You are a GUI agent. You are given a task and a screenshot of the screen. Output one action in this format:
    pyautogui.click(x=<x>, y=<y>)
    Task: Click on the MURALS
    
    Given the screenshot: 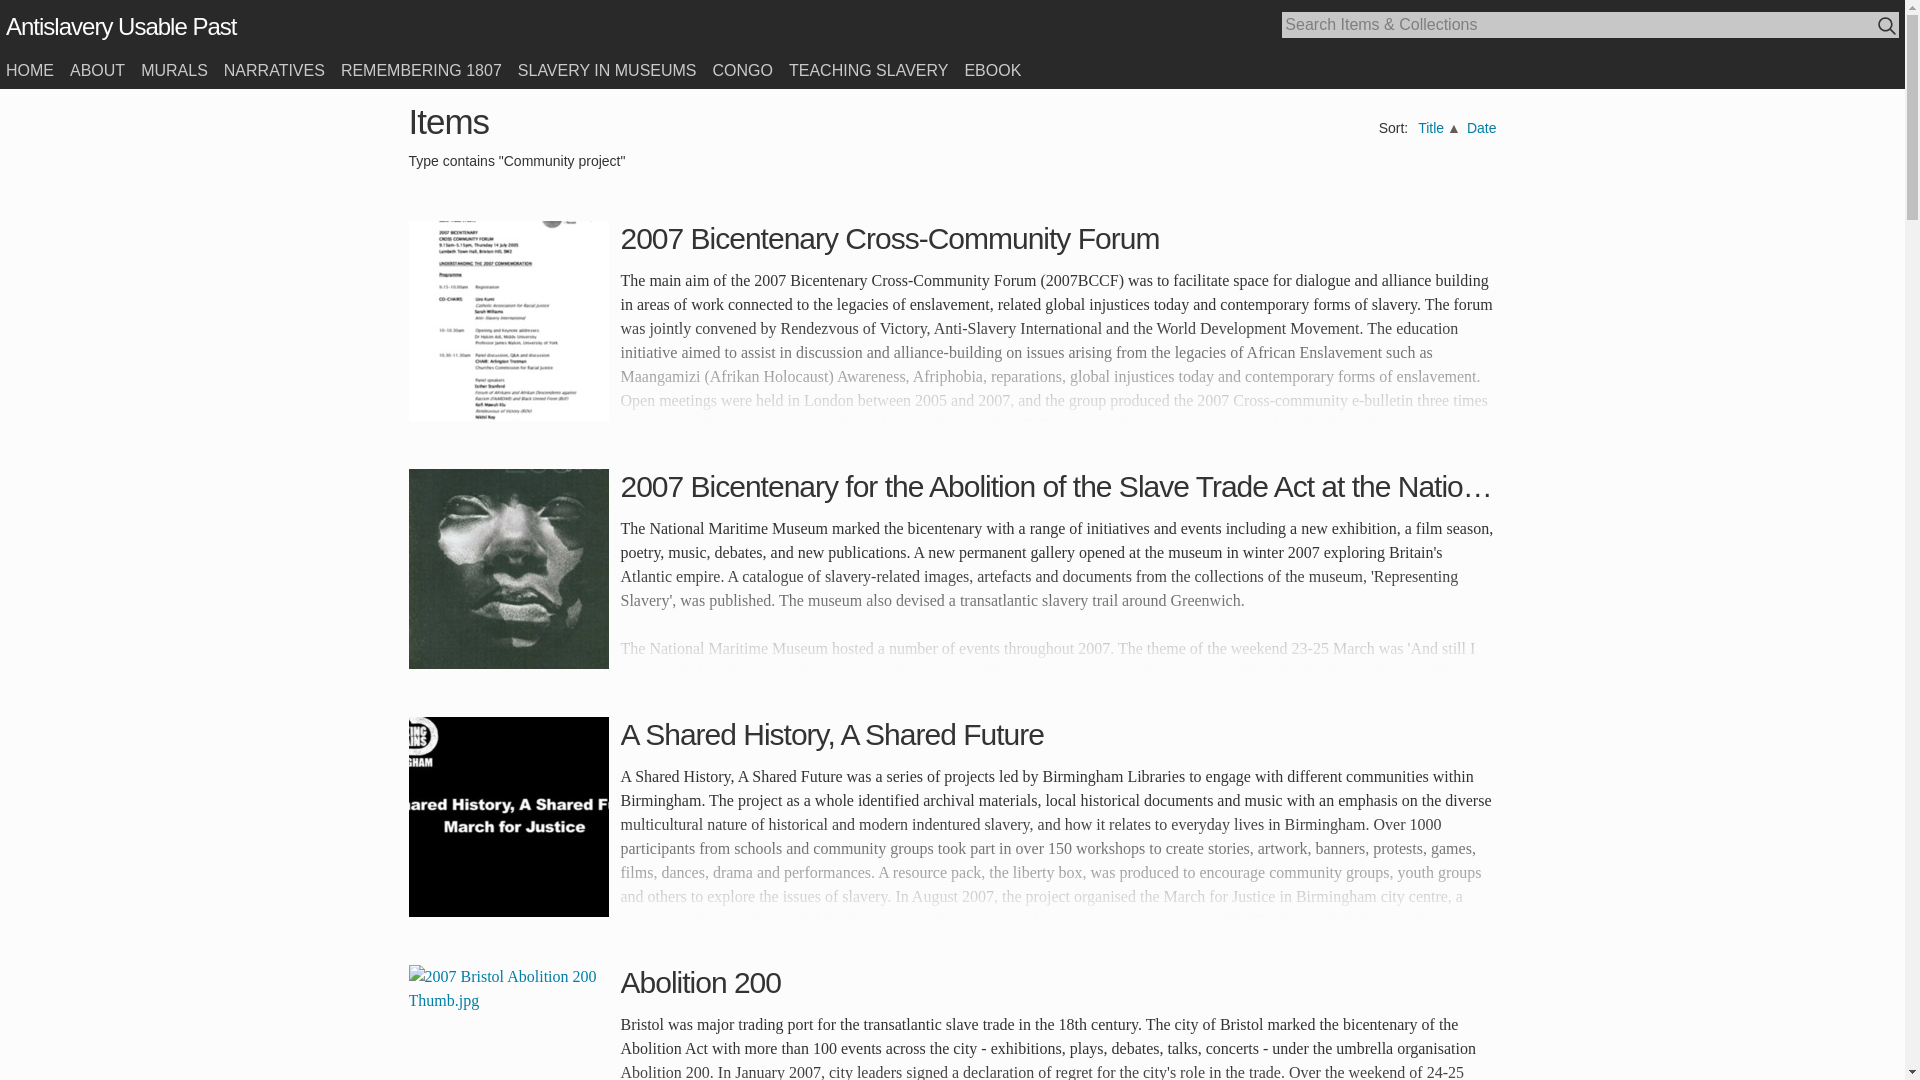 What is the action you would take?
    pyautogui.click(x=174, y=70)
    